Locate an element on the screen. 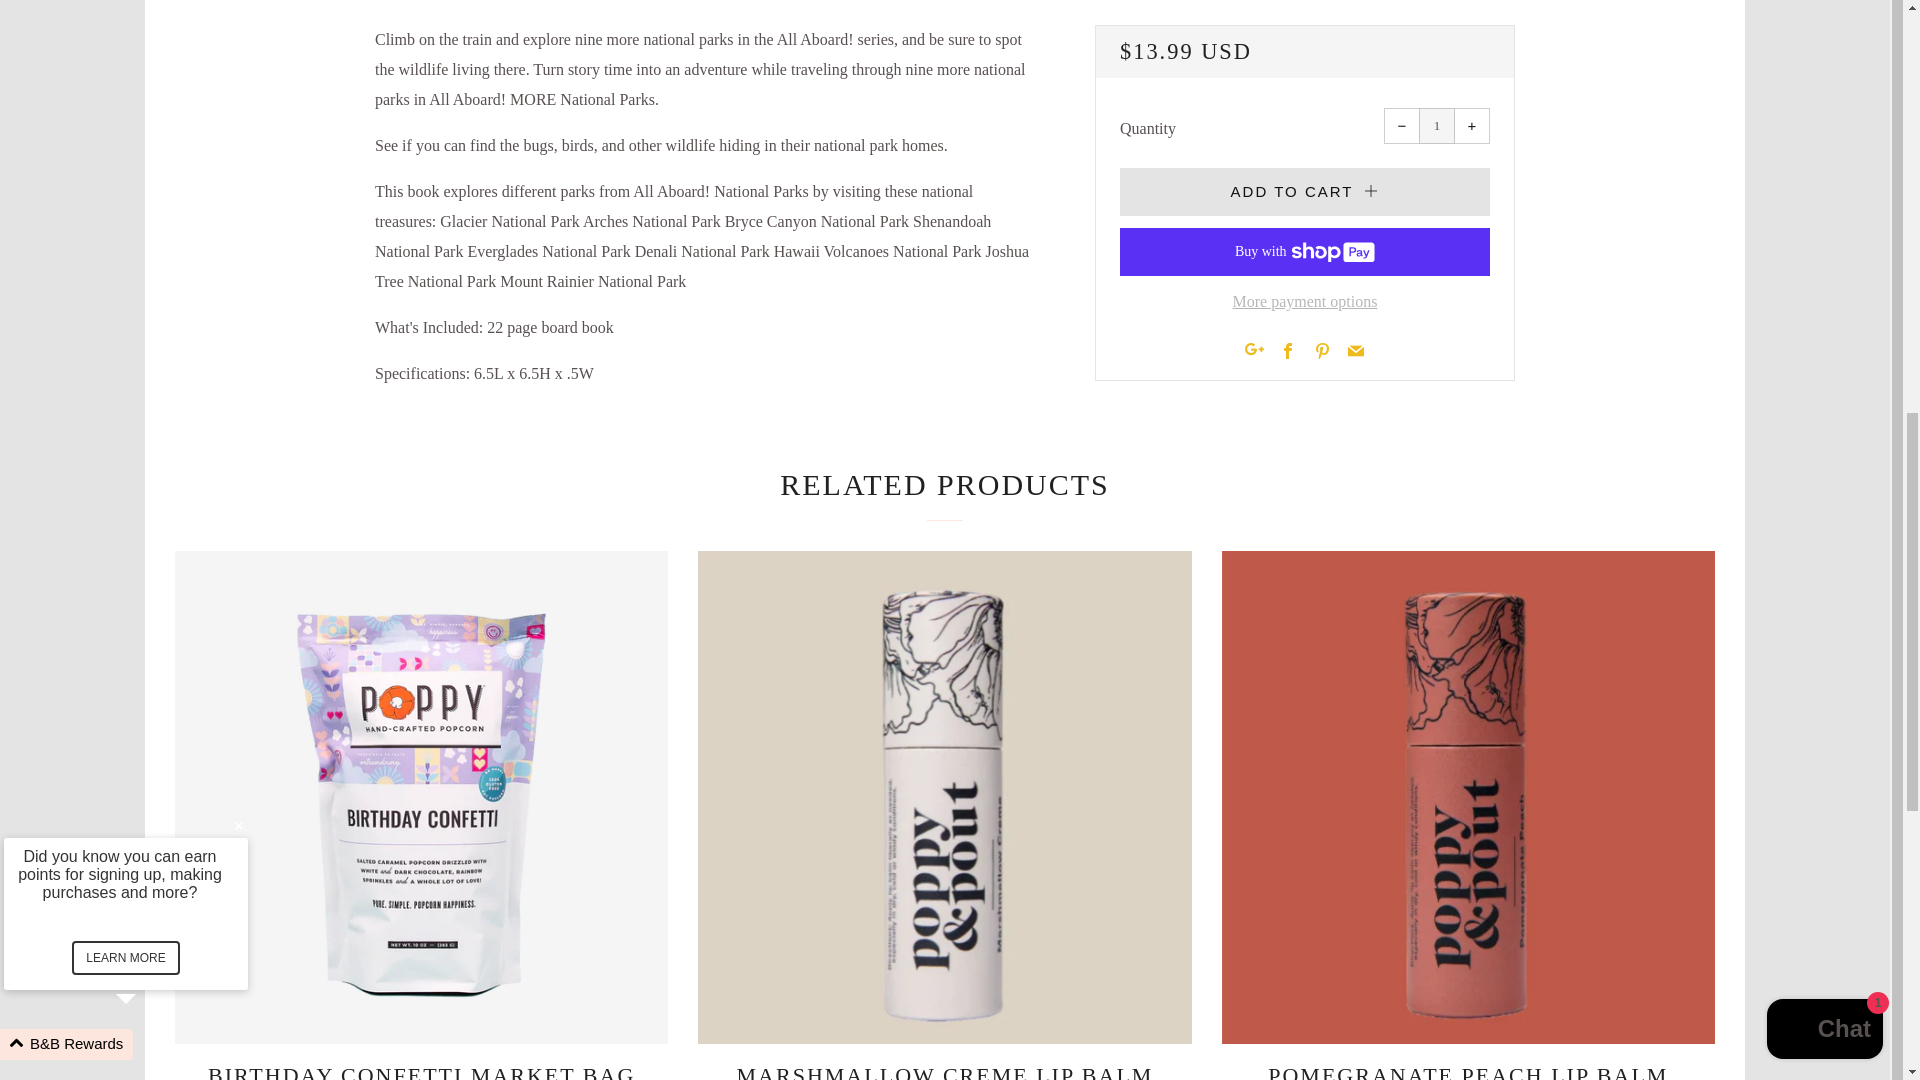 This screenshot has width=1920, height=1080. Birthday Confetti Market Bag is located at coordinates (421, 1068).